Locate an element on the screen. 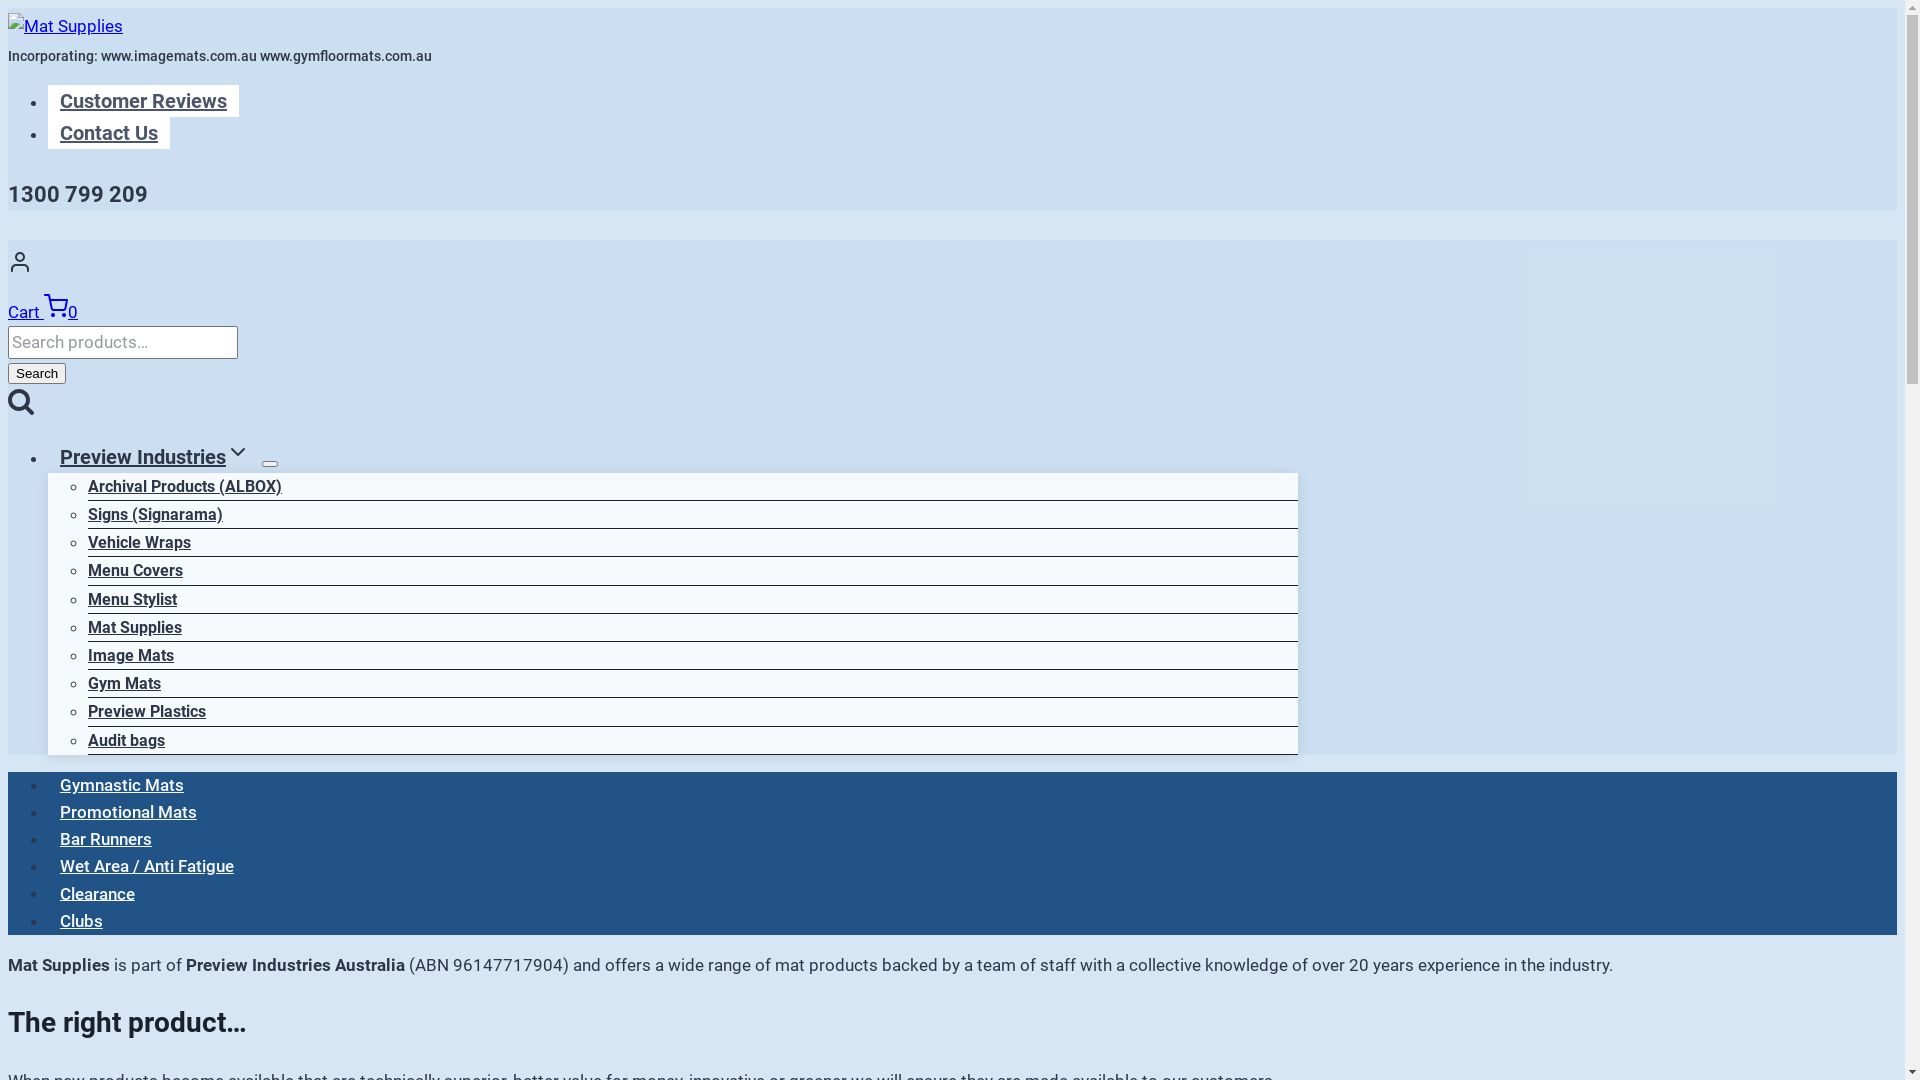  Preview IndustriesExpand is located at coordinates (155, 457).